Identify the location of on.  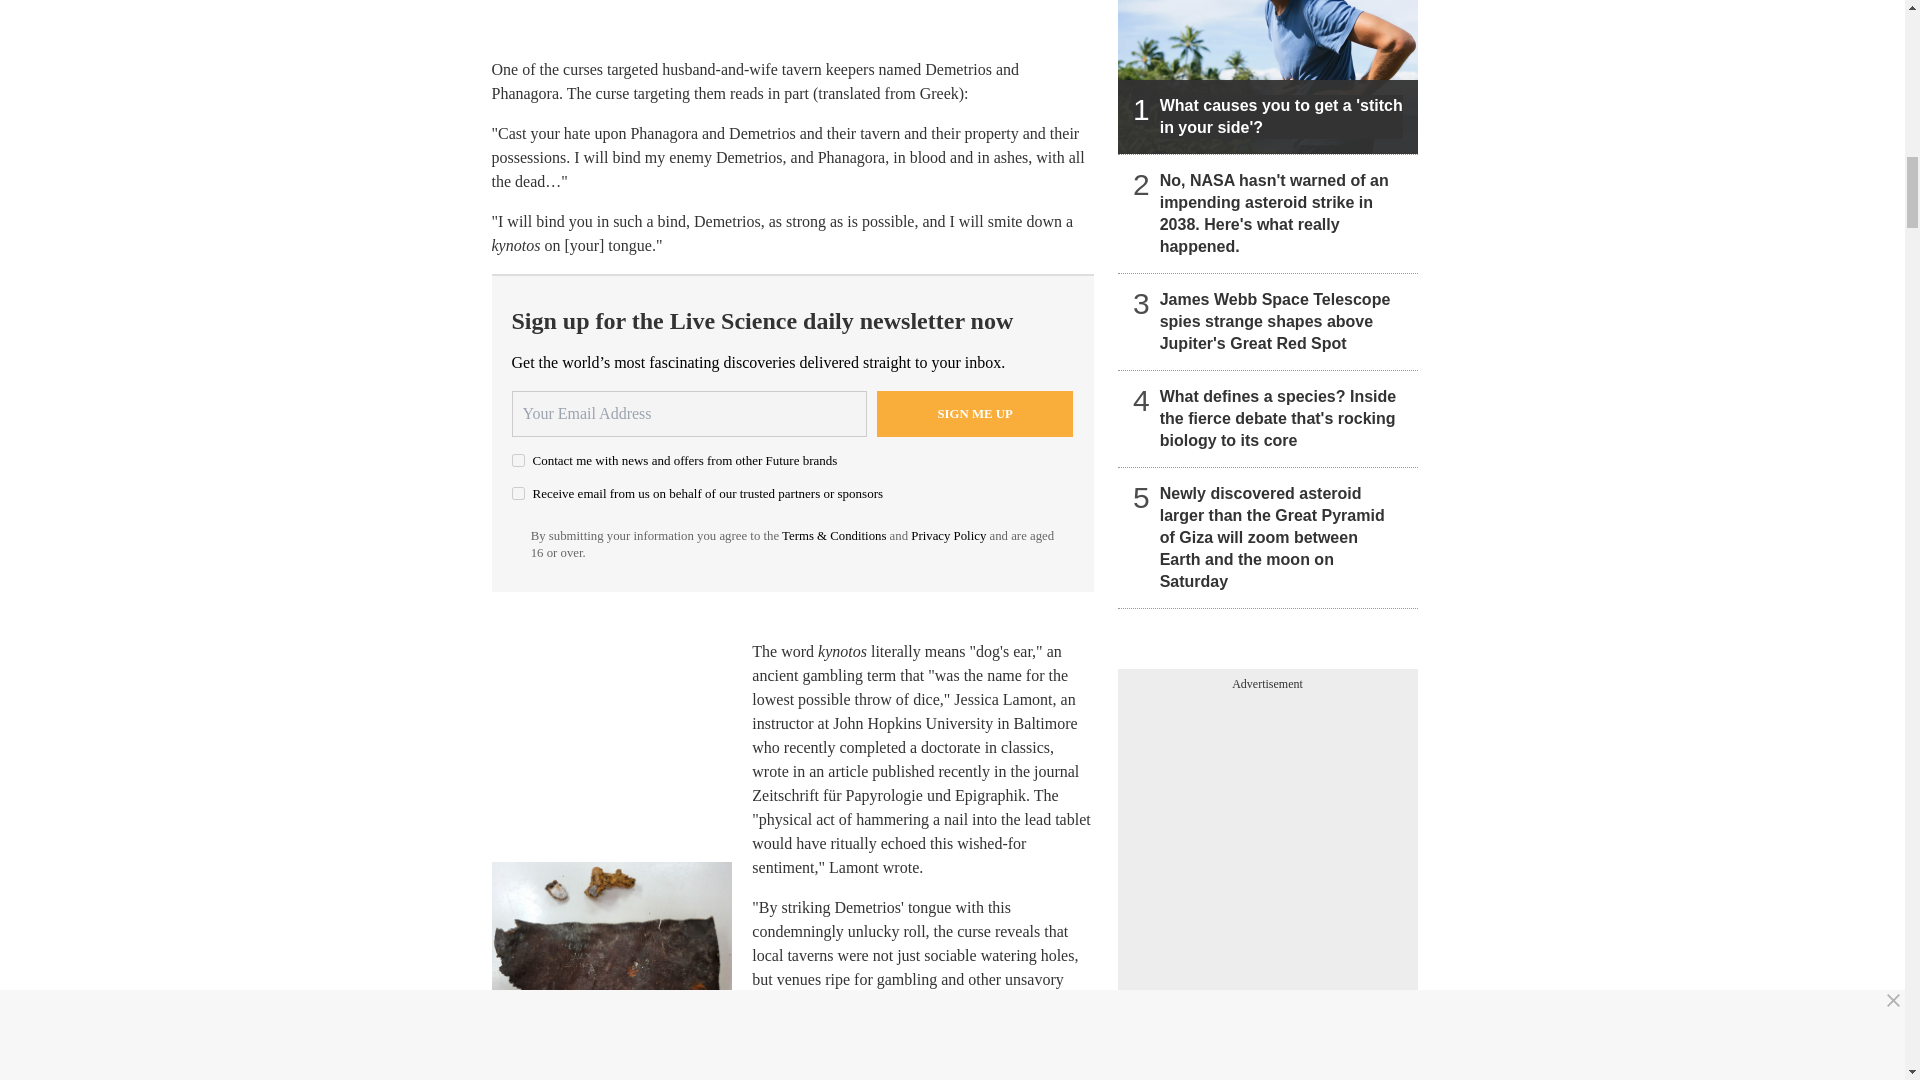
(518, 460).